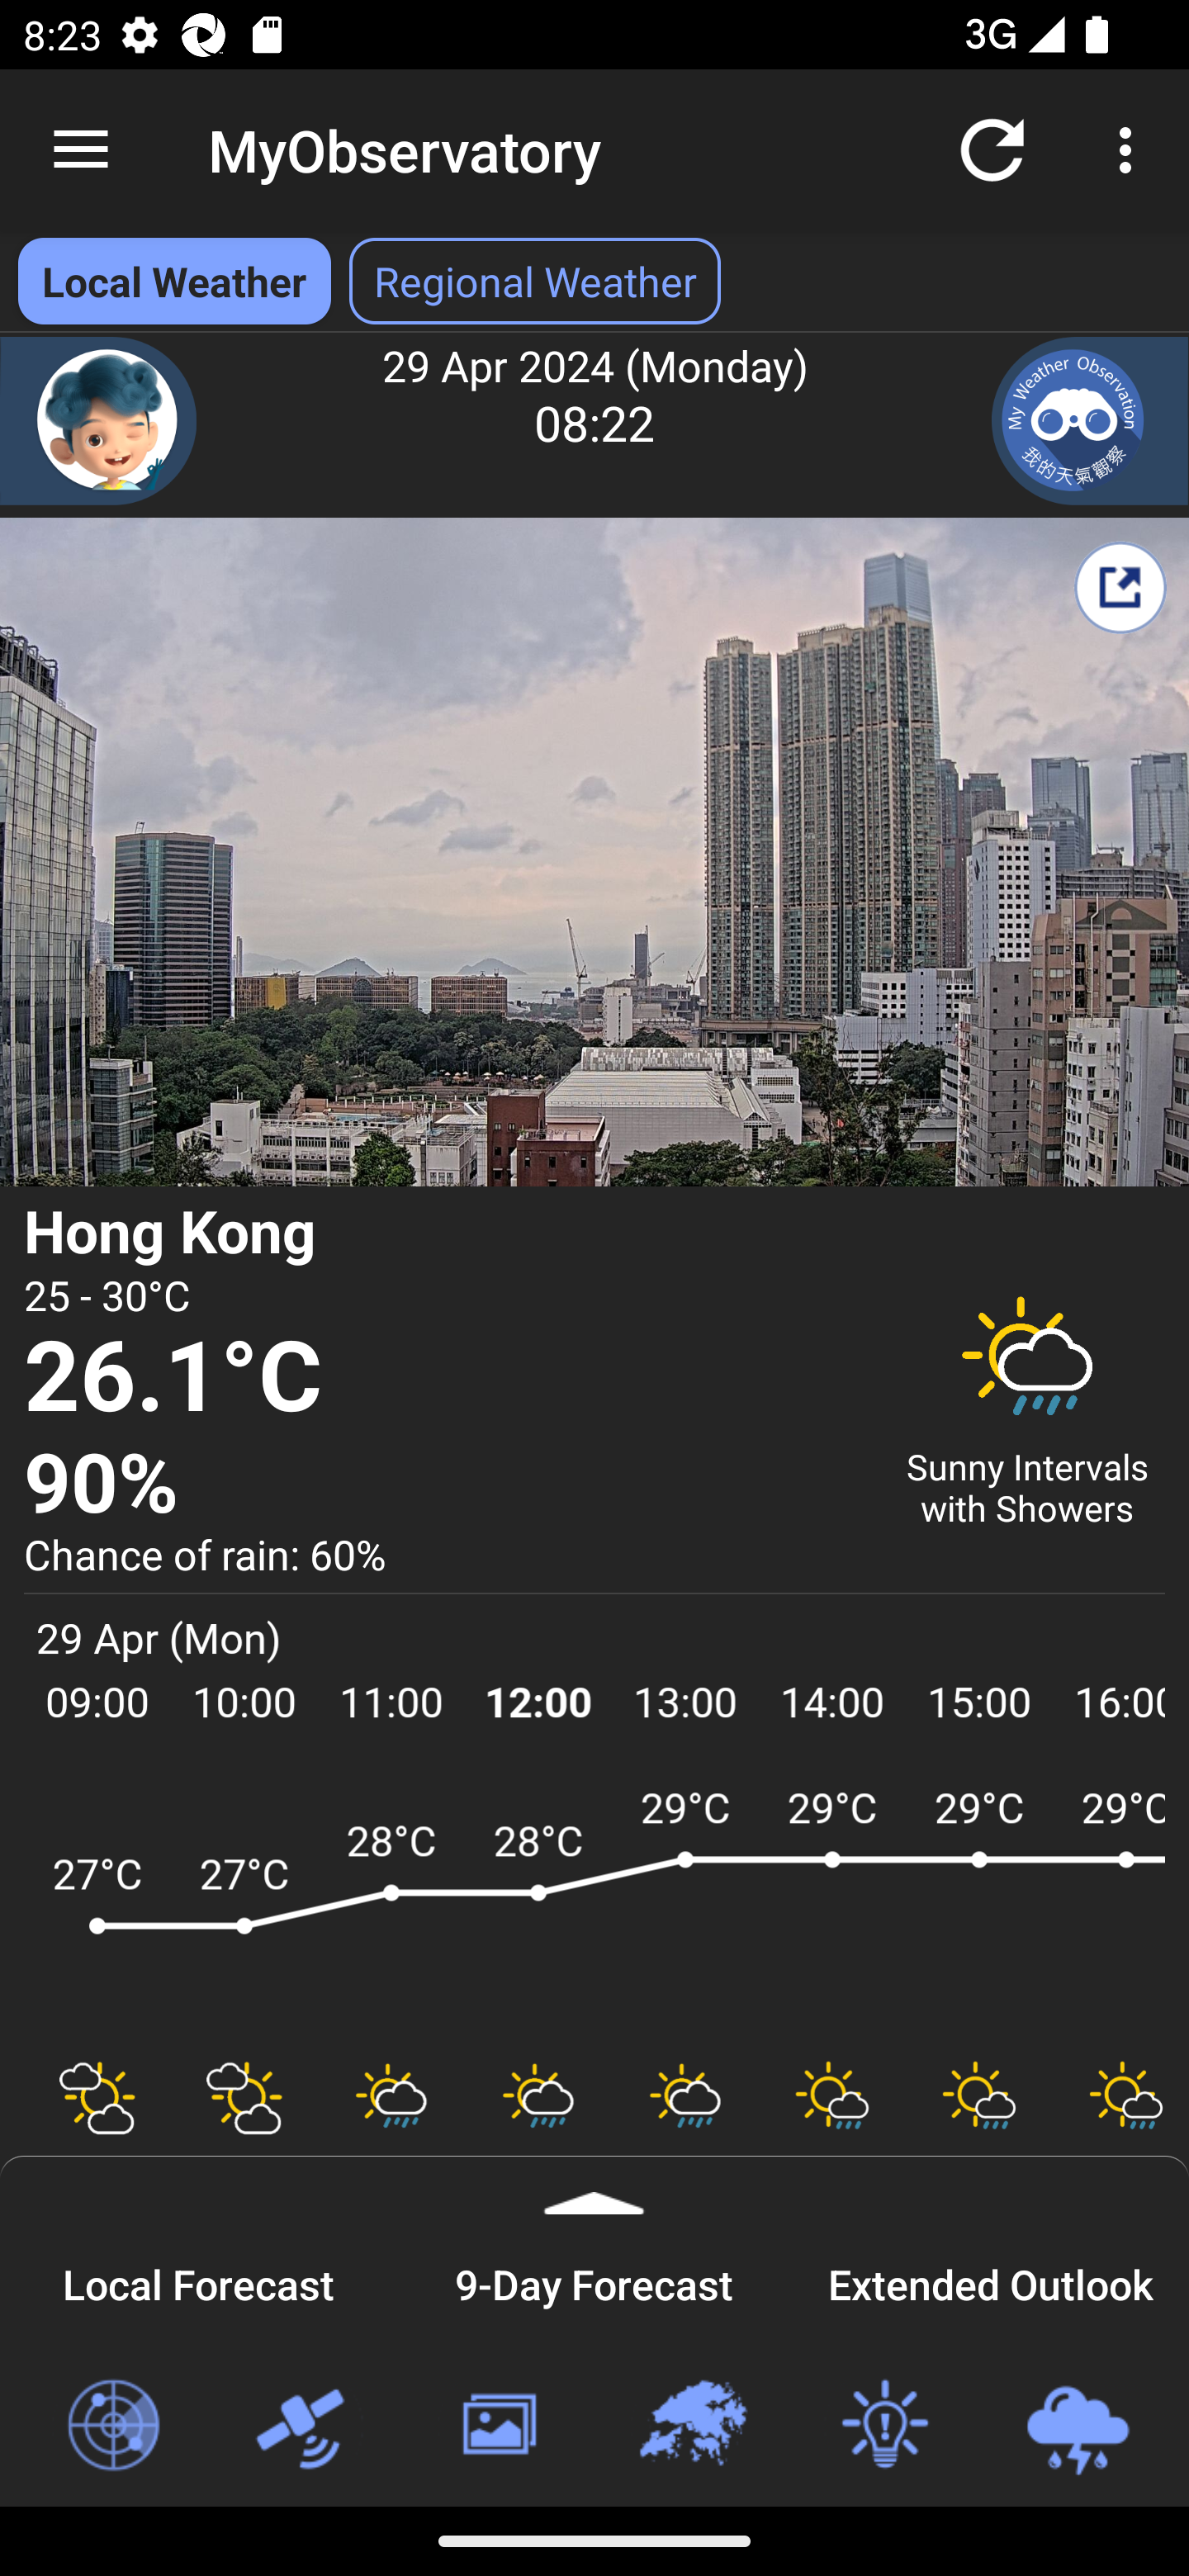  Describe the element at coordinates (691, 2426) in the screenshot. I see `Regional Weather` at that location.